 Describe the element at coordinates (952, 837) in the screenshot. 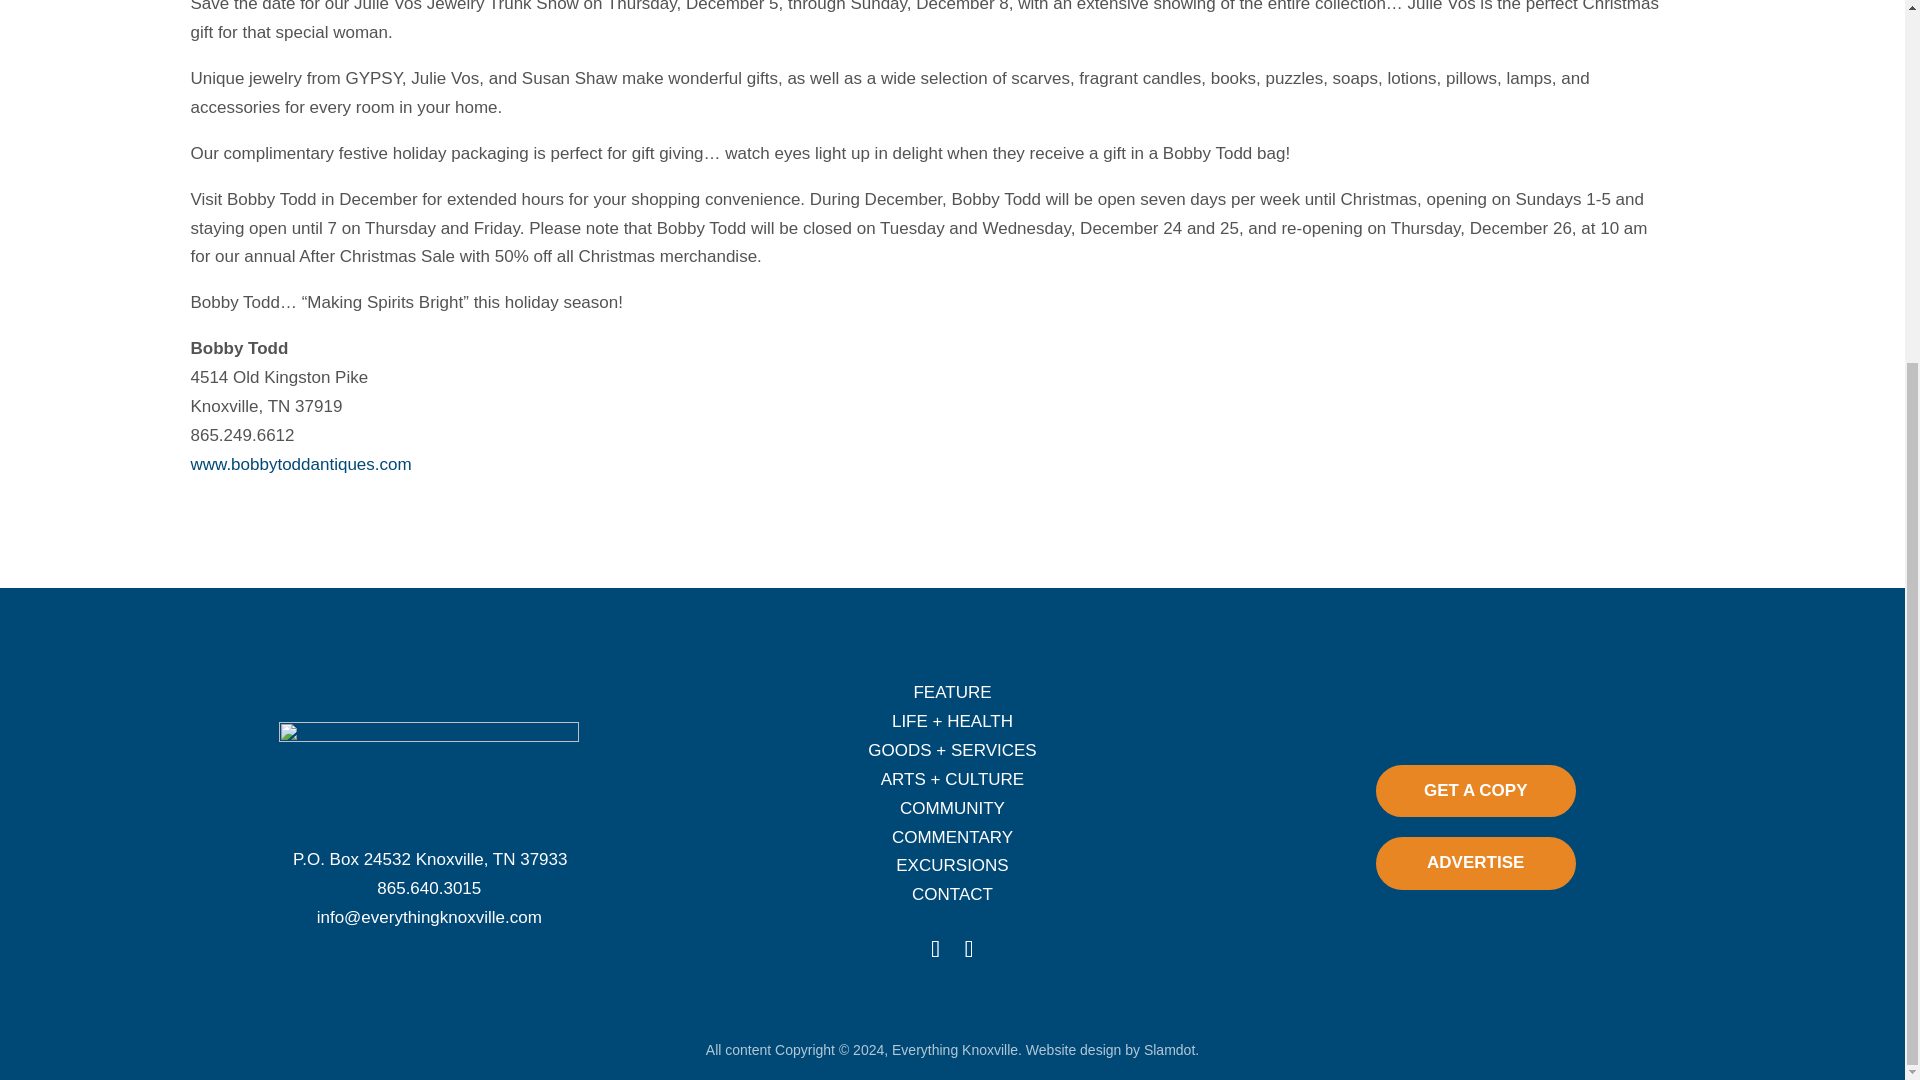

I see `COMMENTARY` at that location.